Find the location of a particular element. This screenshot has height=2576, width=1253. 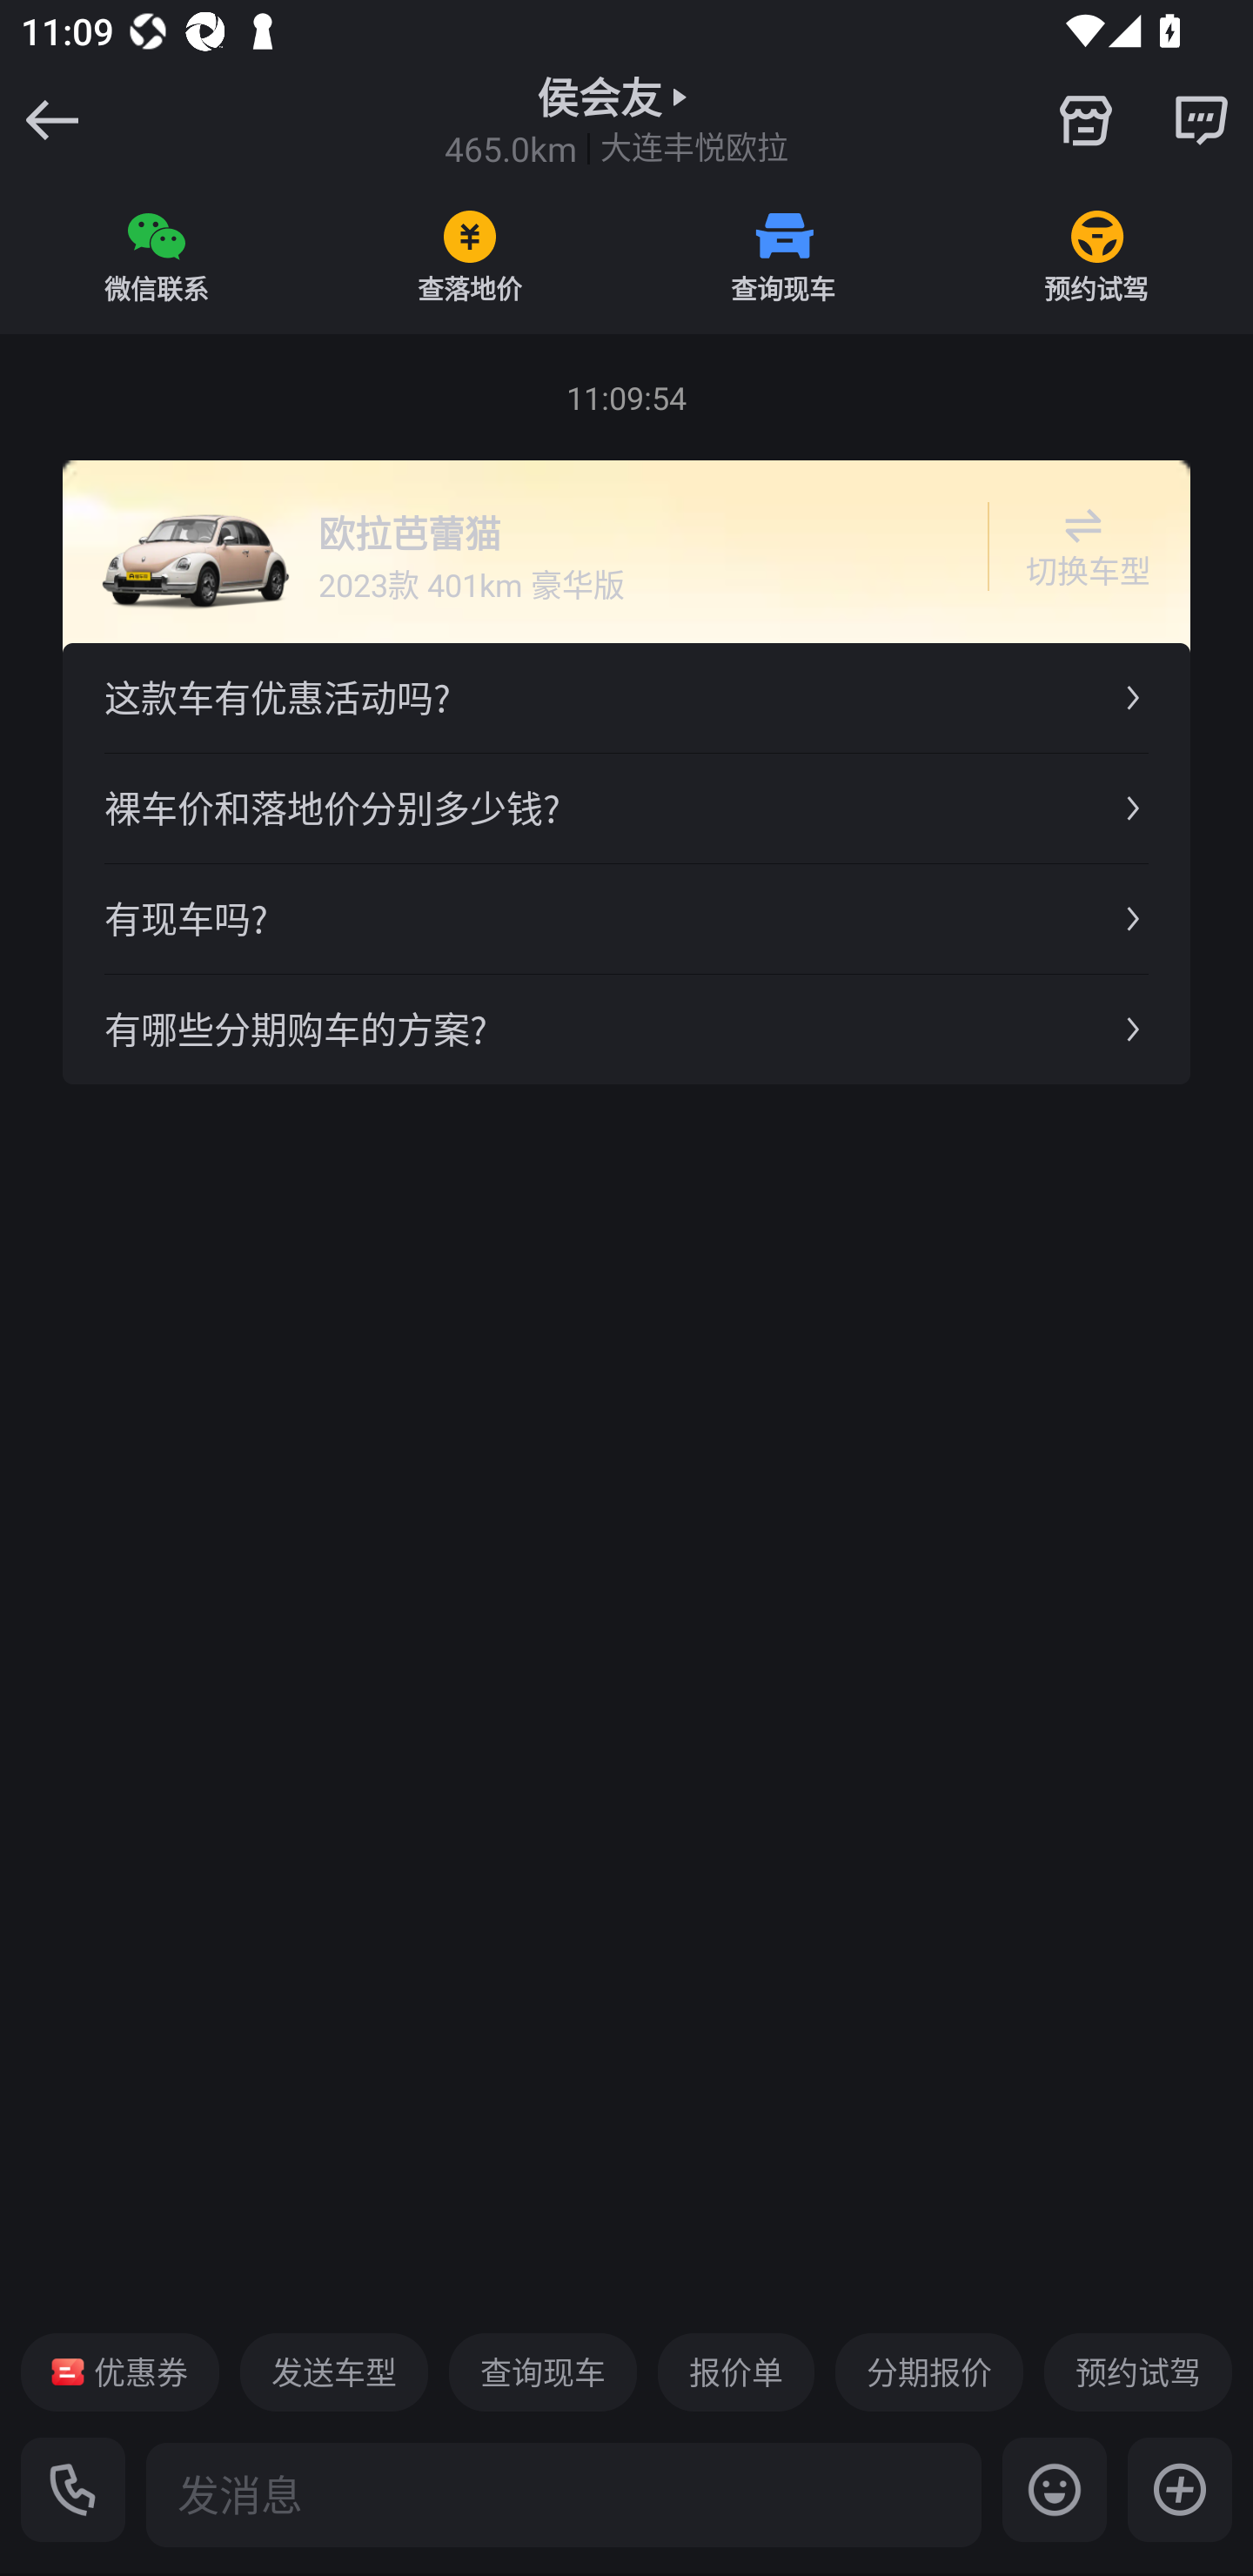

微信联系 is located at coordinates (157, 256).